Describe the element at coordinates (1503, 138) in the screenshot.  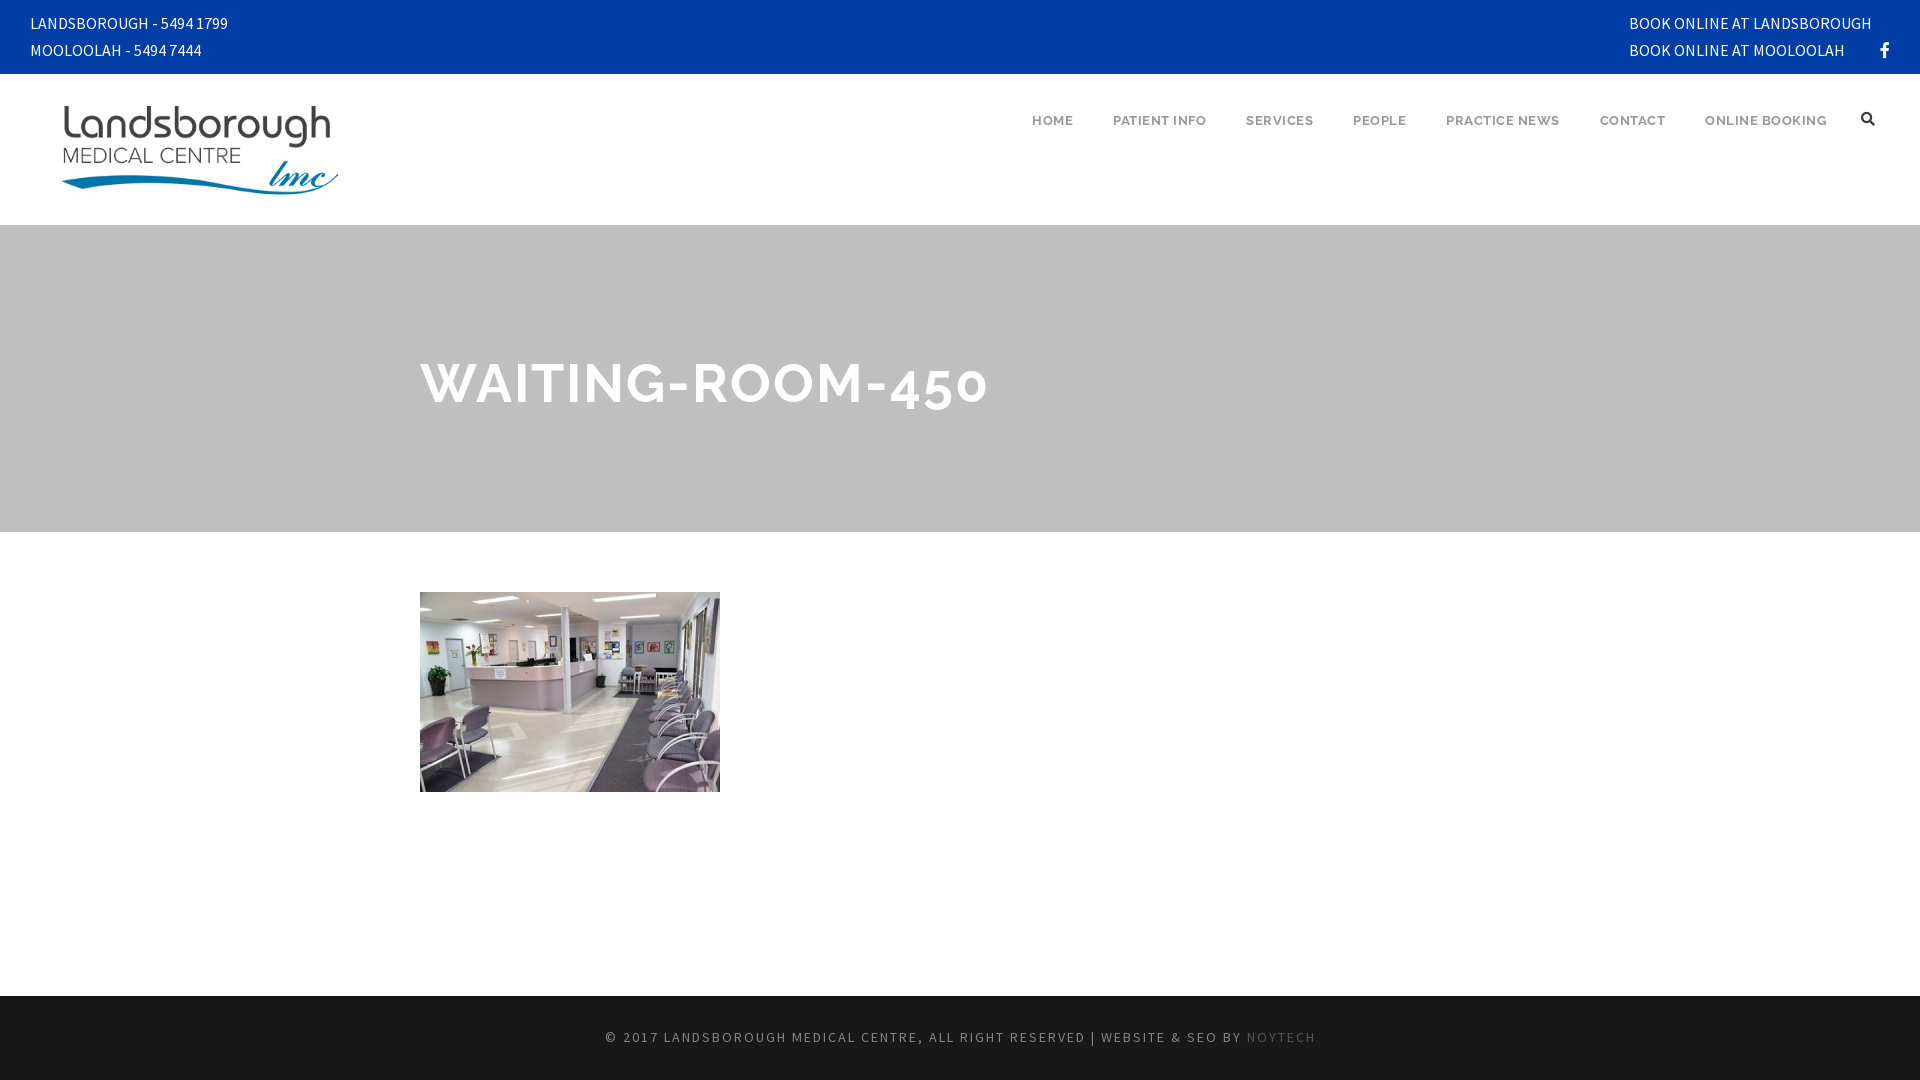
I see `PRACTICE NEWS` at that location.